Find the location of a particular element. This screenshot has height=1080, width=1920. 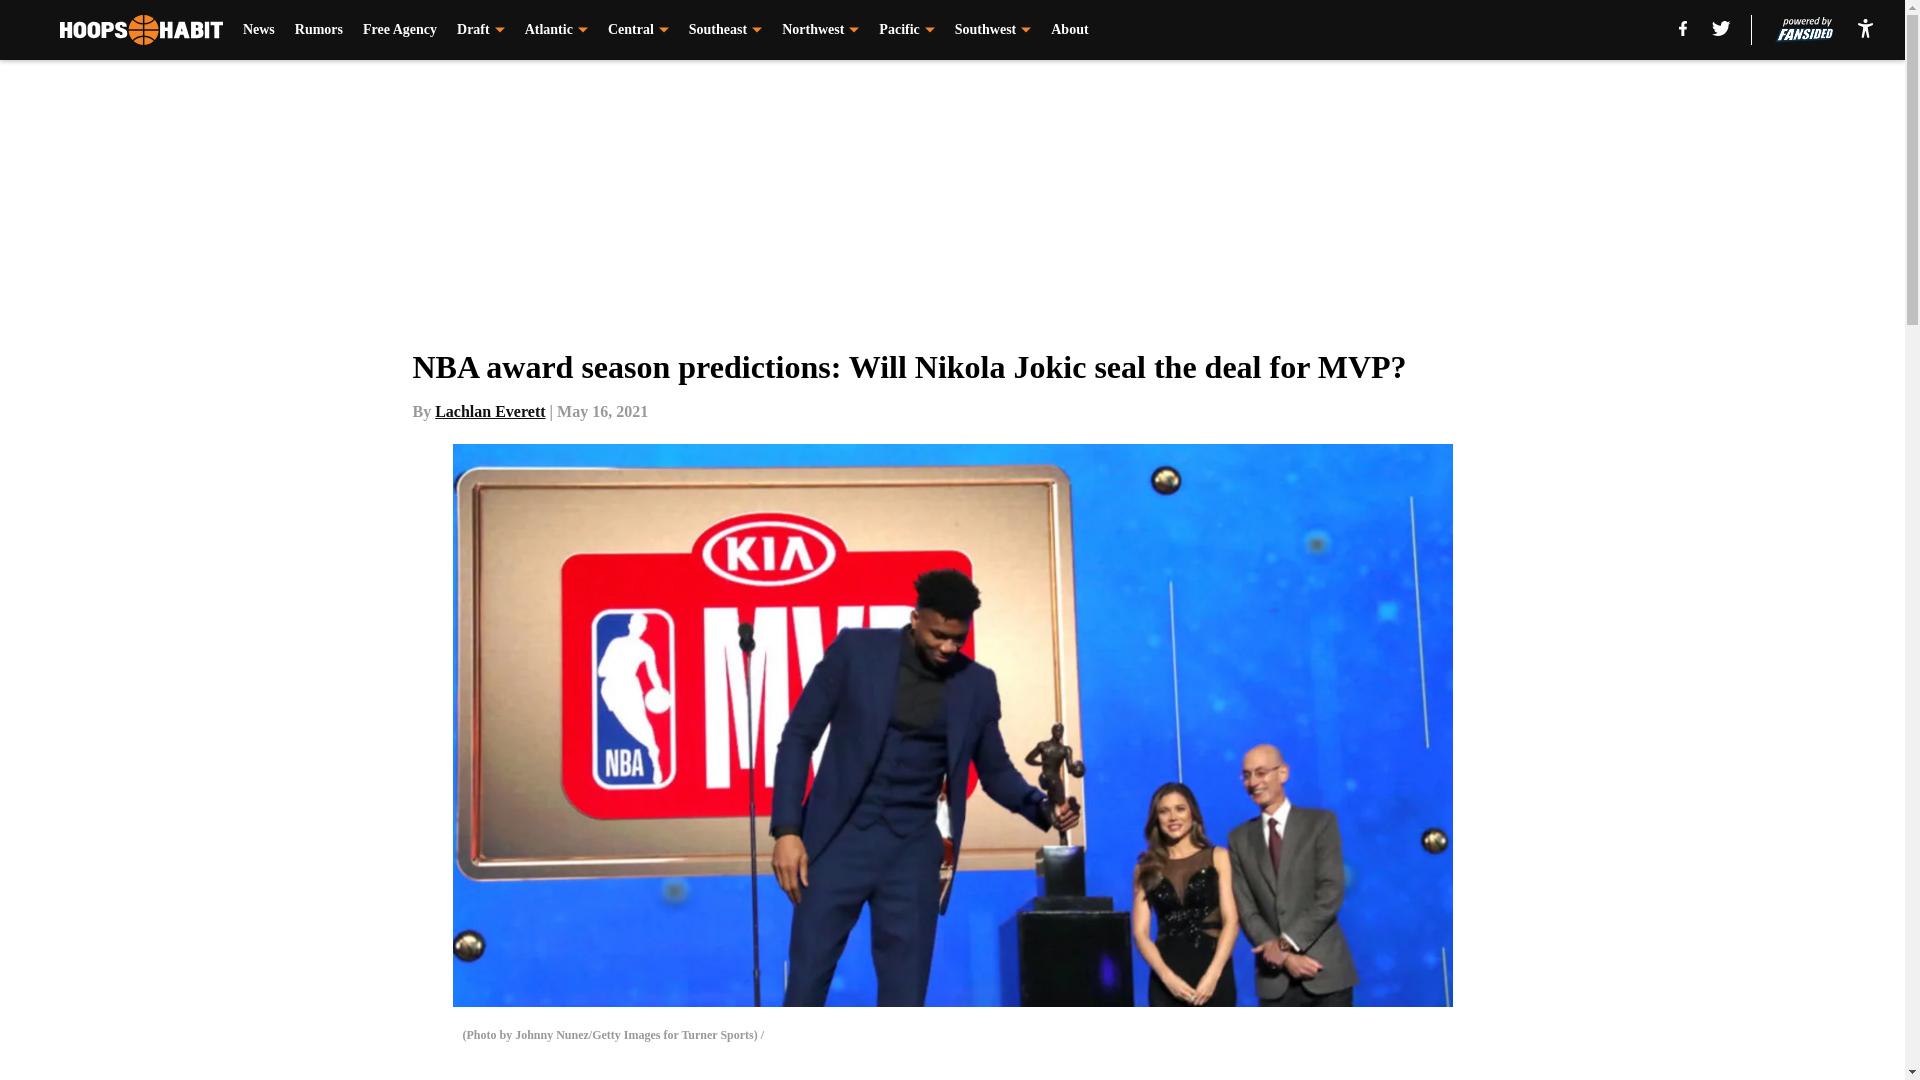

Northwest is located at coordinates (820, 30).